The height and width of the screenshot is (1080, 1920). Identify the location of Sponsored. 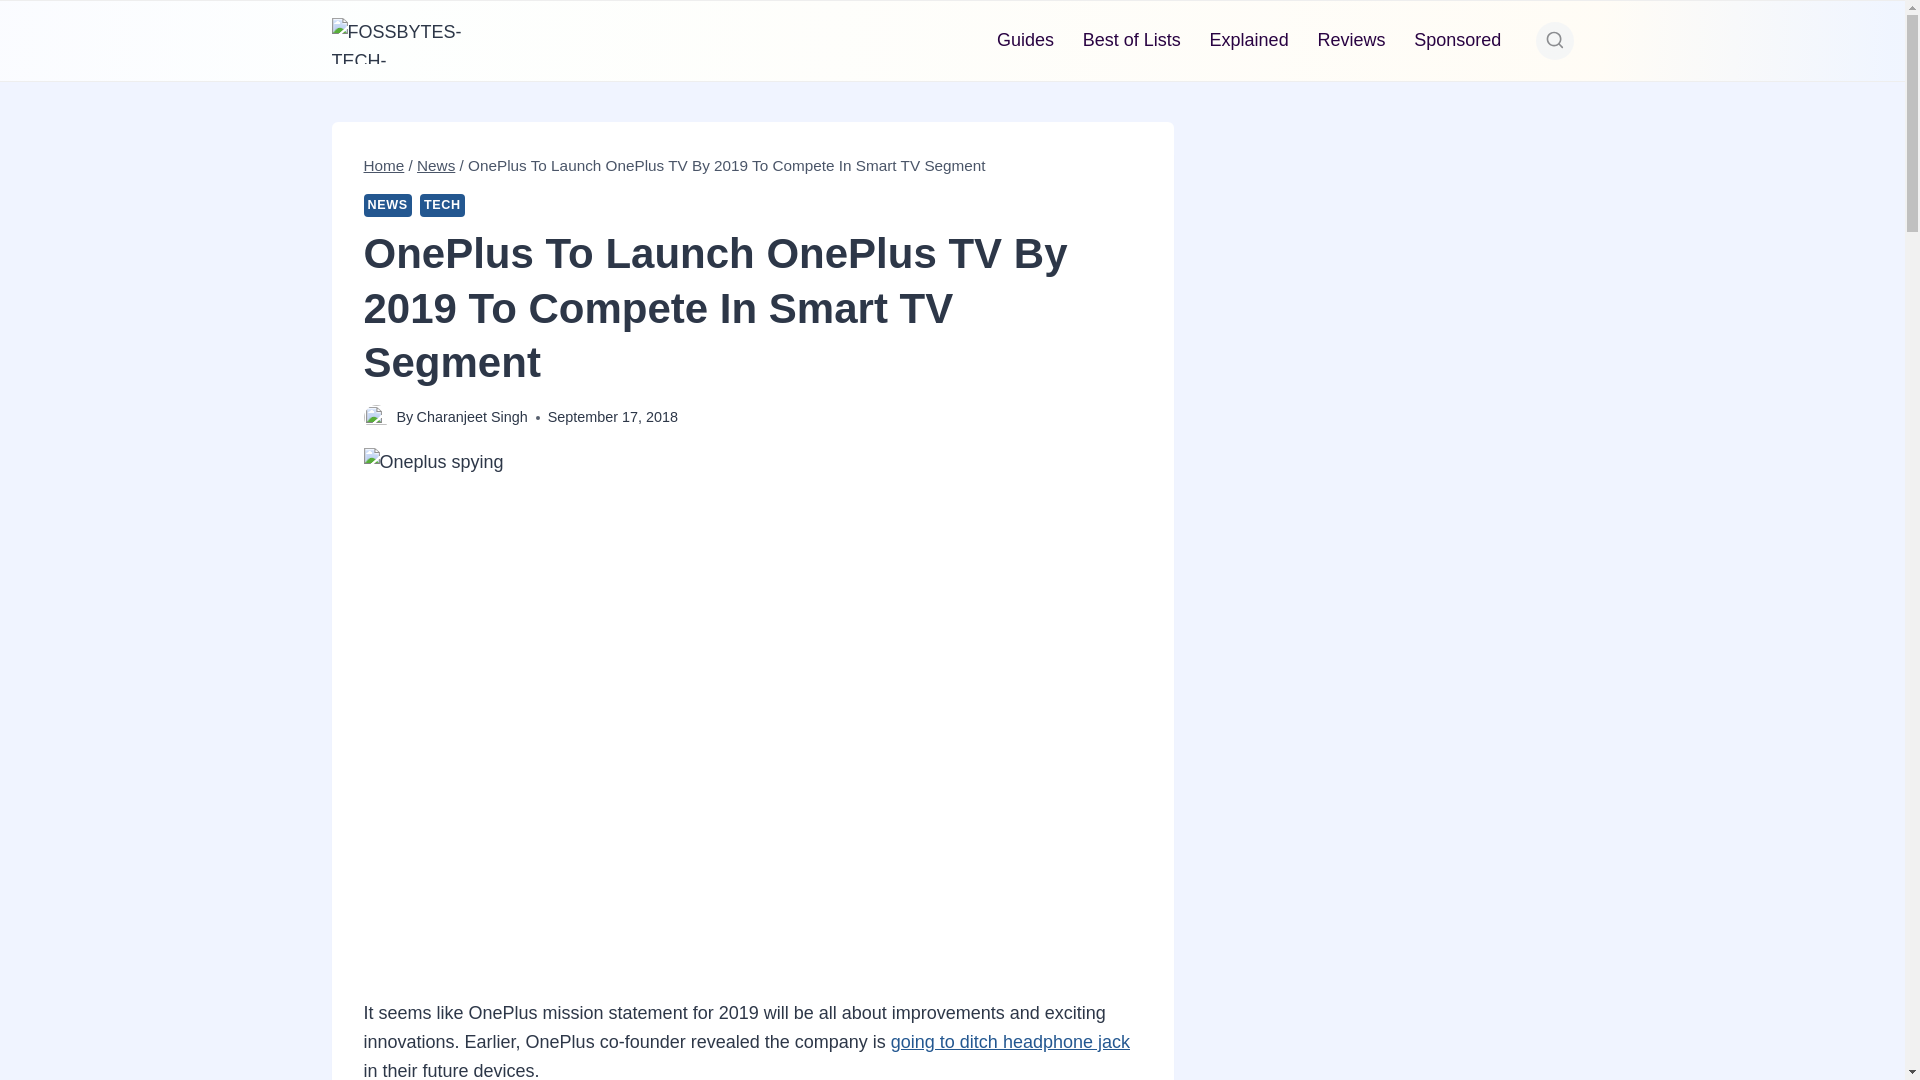
(1458, 40).